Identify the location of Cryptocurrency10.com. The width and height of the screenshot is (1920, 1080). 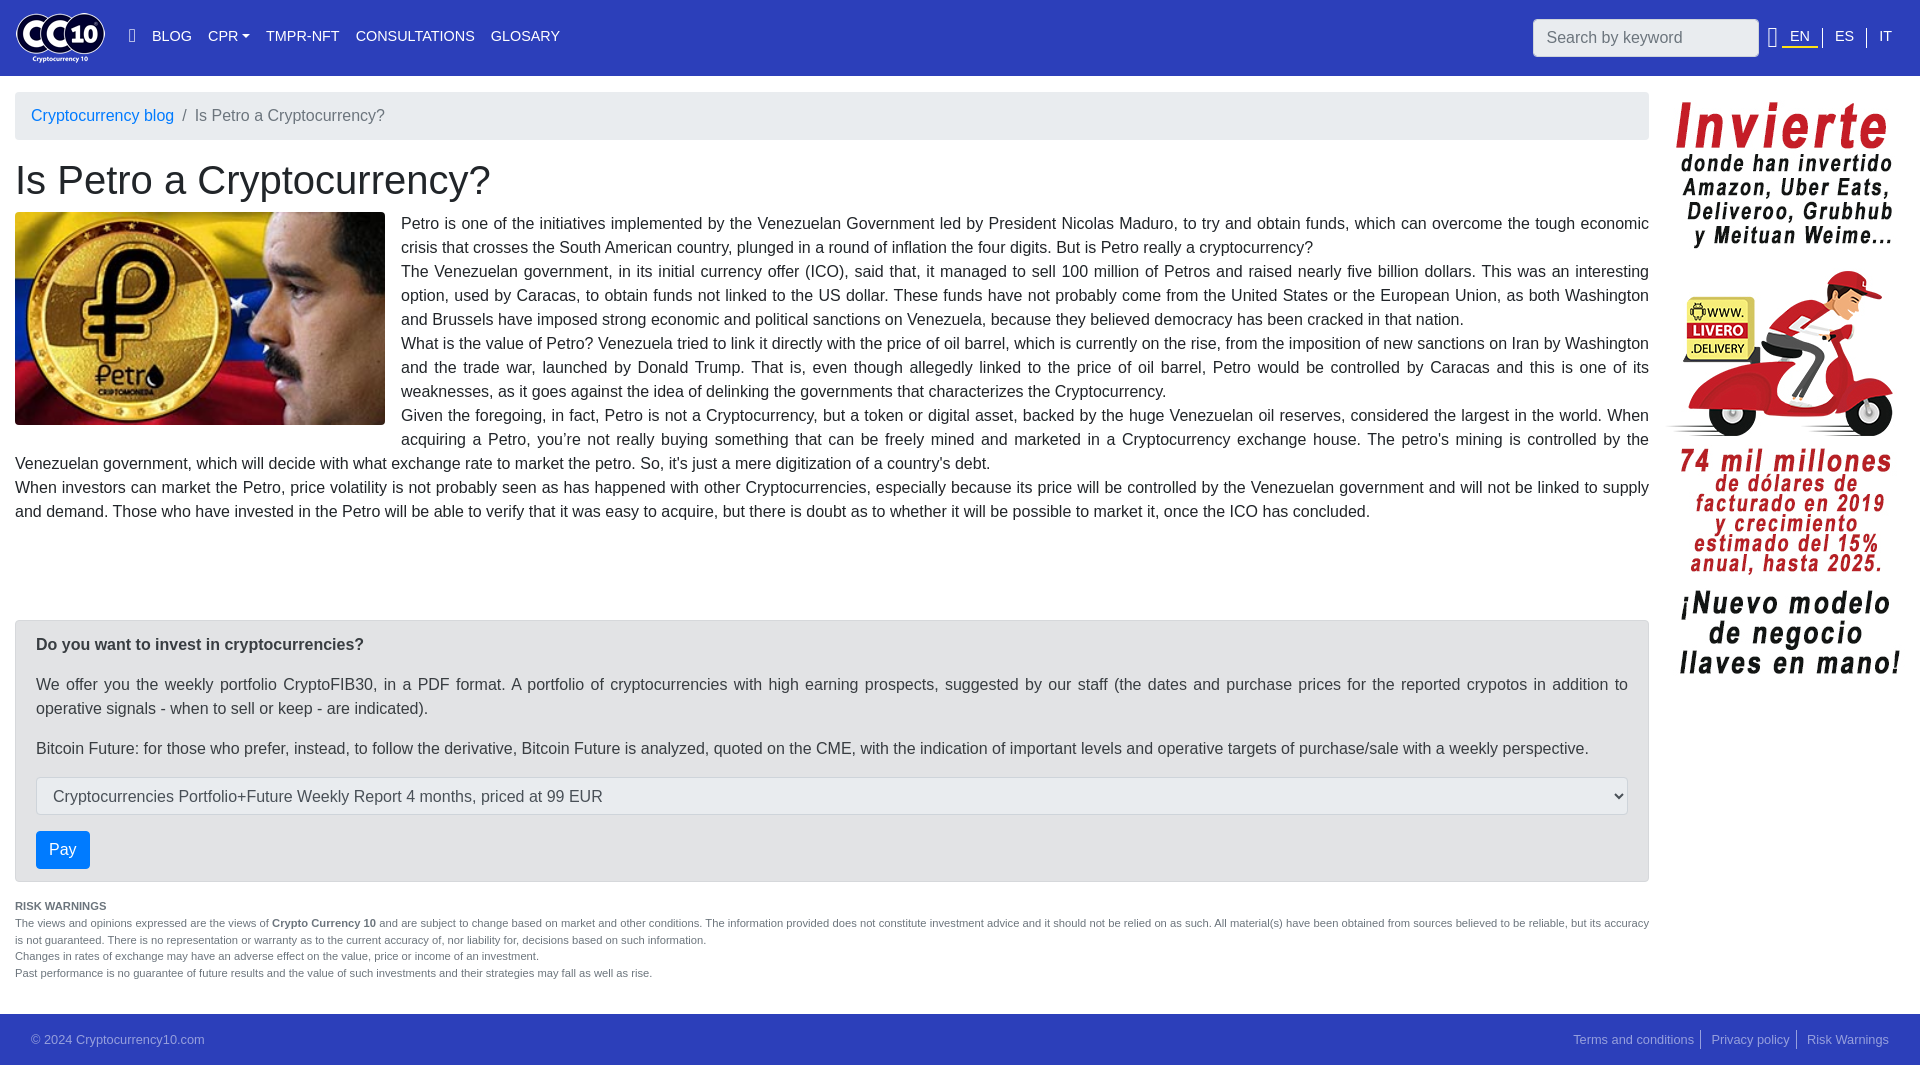
(60, 37).